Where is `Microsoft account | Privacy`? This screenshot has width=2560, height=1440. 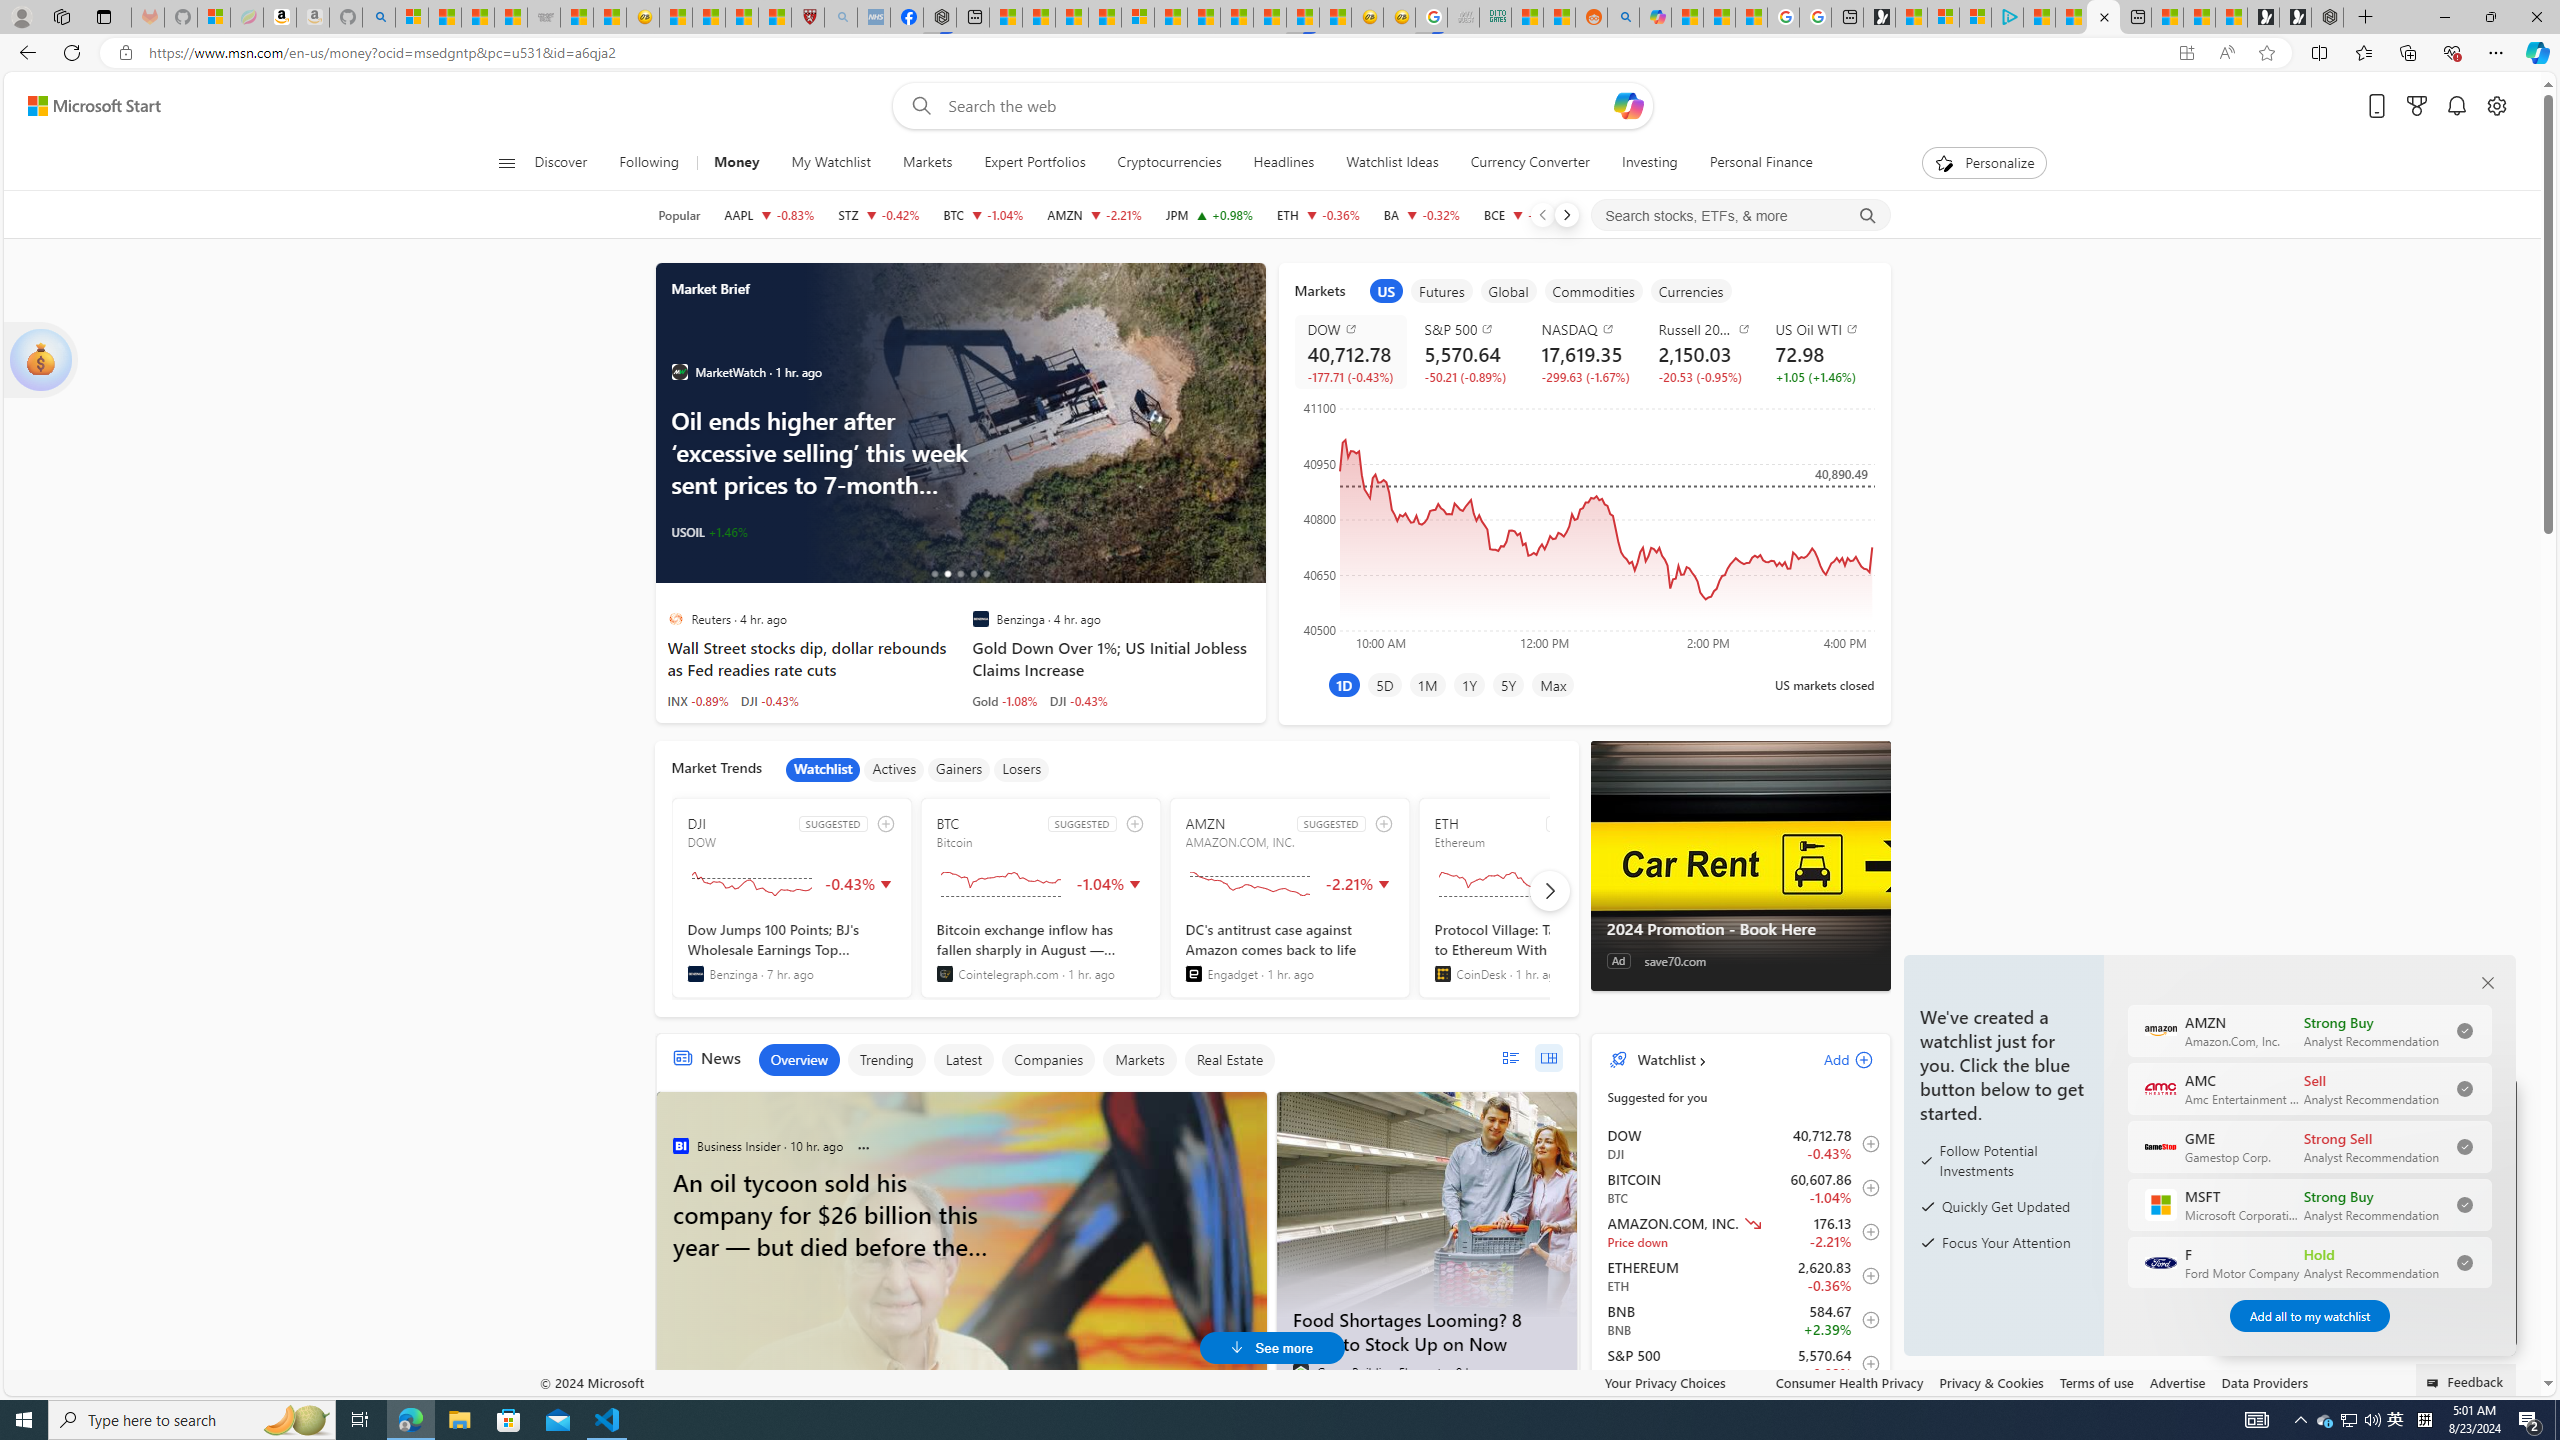
Microsoft account | Privacy is located at coordinates (1974, 17).